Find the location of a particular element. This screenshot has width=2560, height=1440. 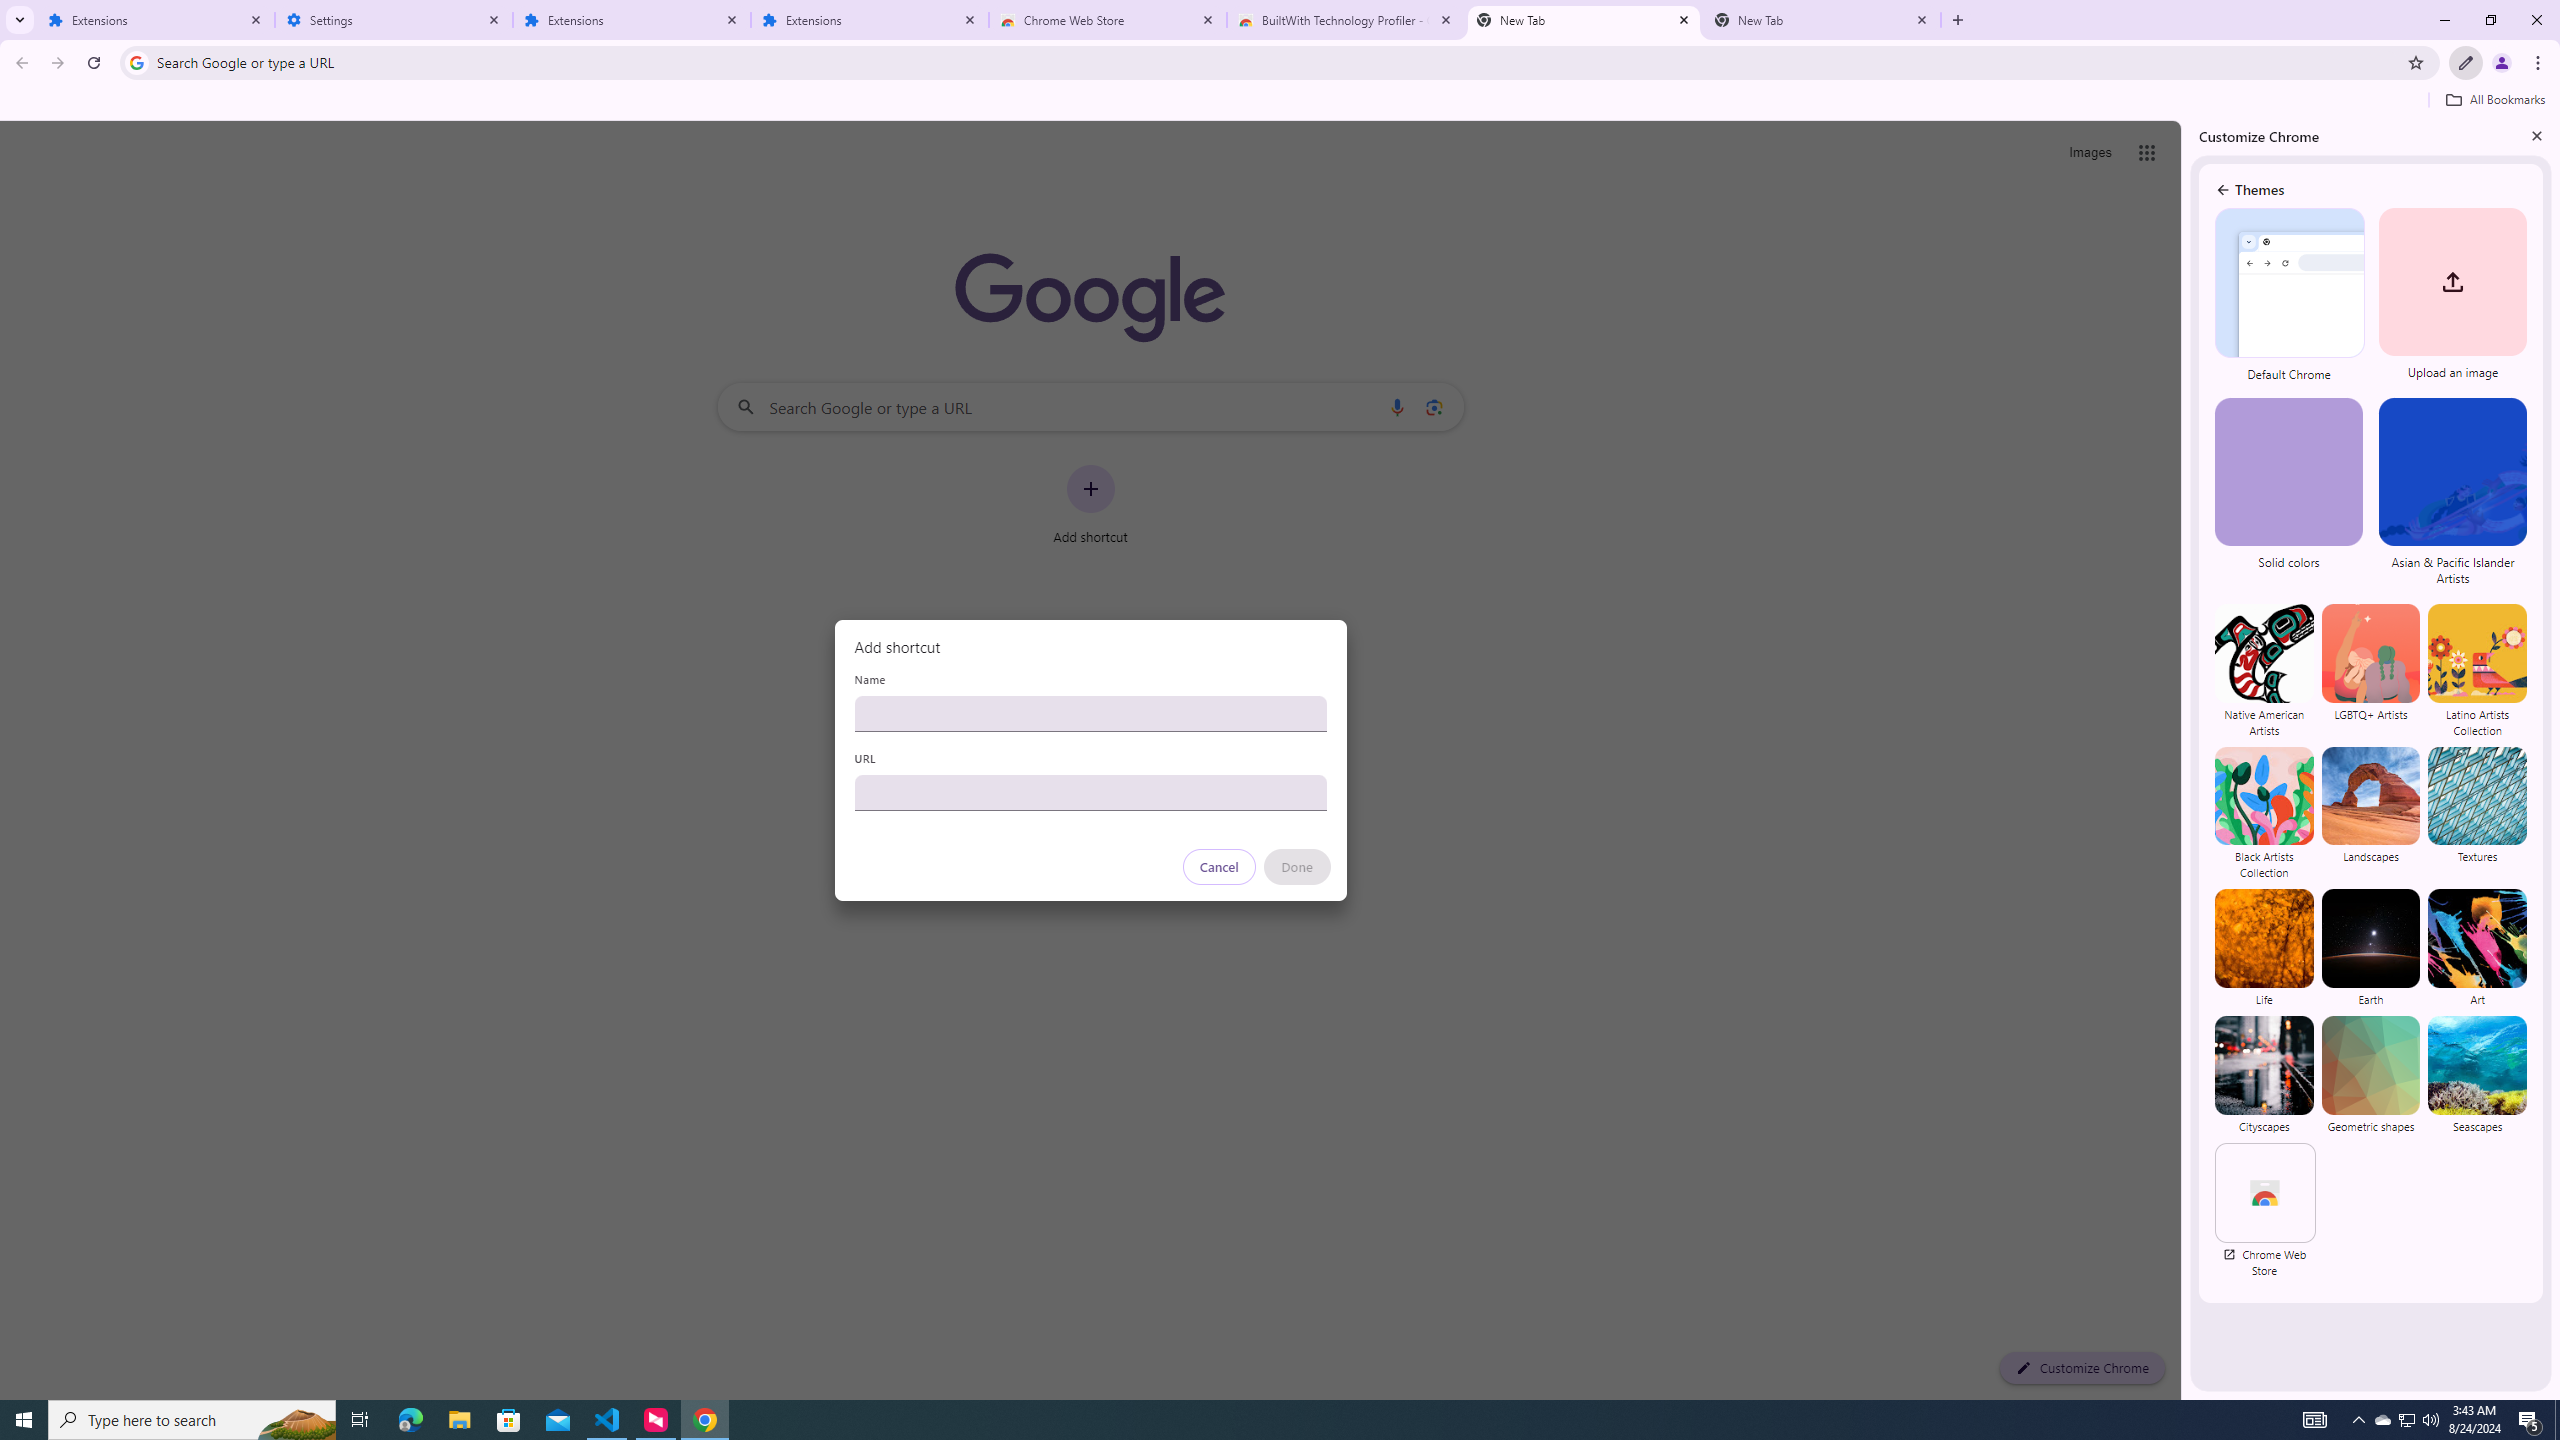

LGBTQ+ Artists is located at coordinates (2371, 670).